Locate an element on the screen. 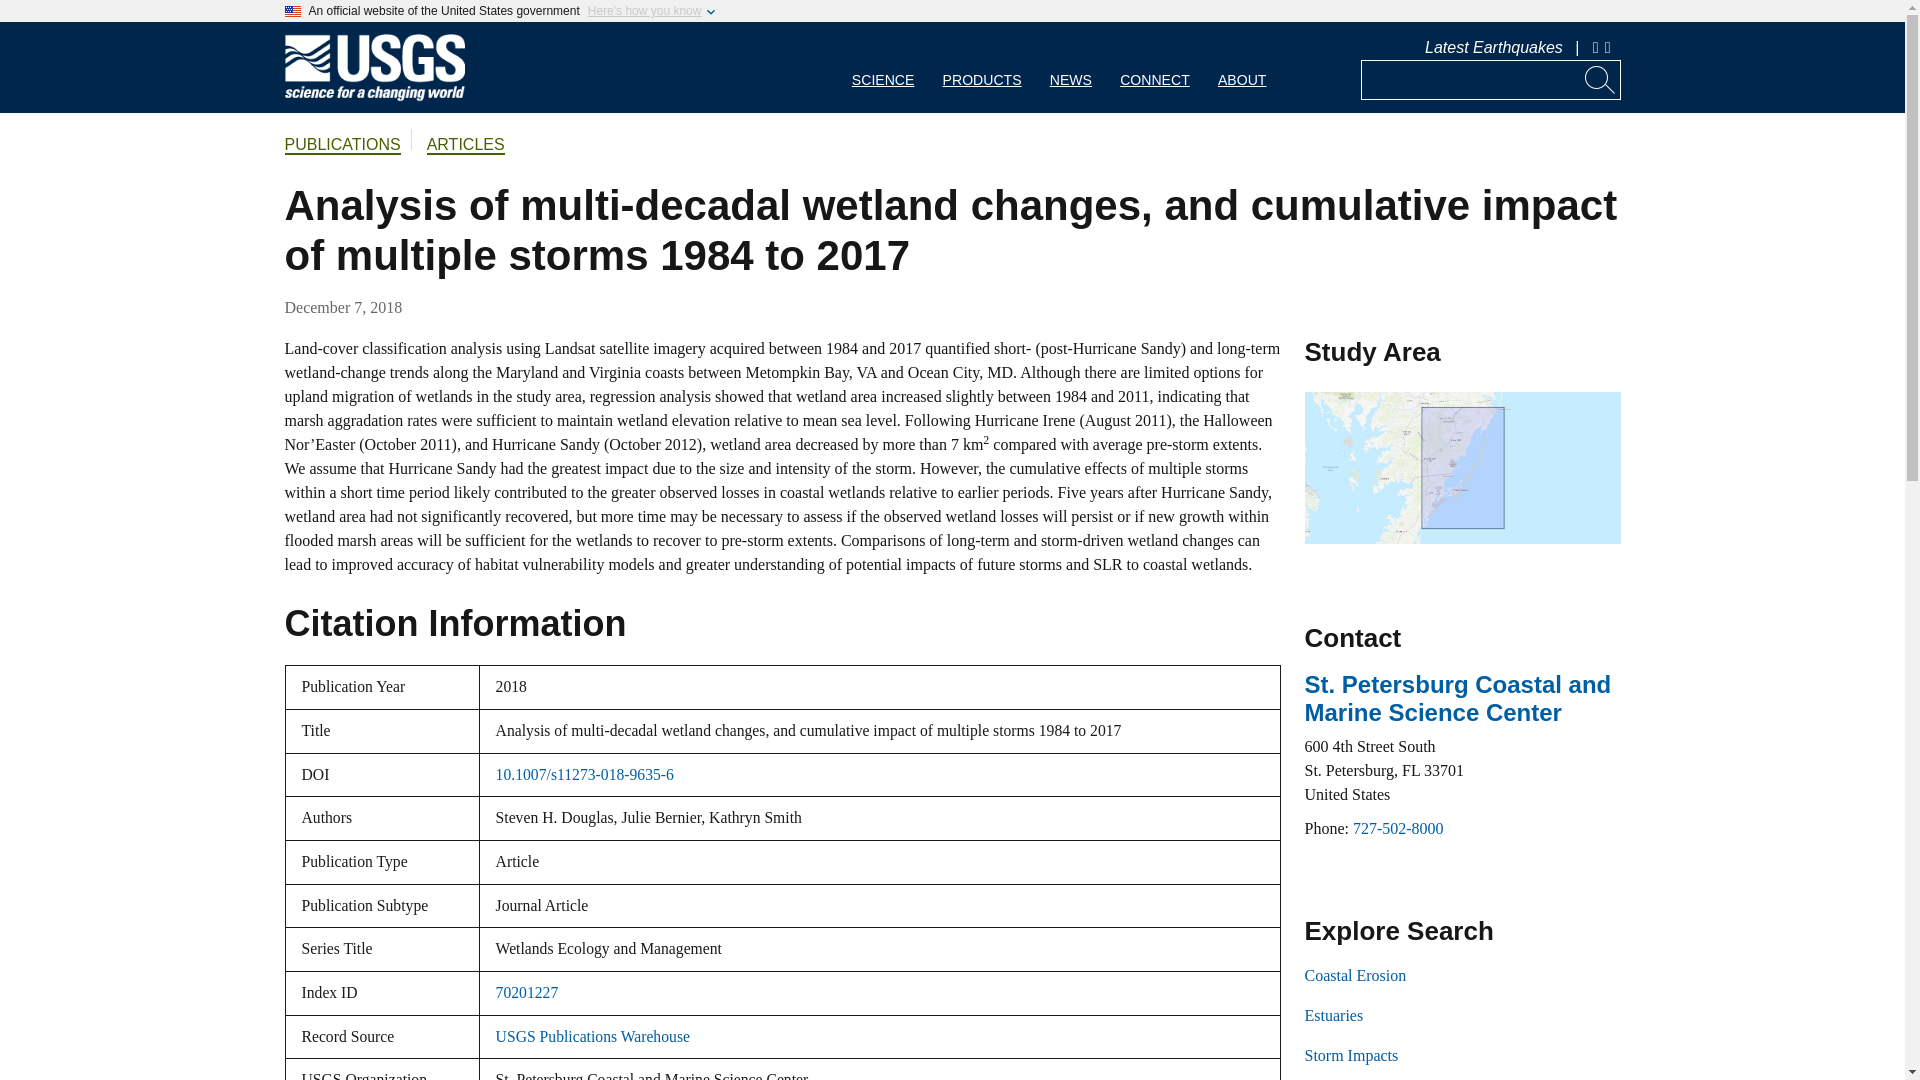  PRODUCTS is located at coordinates (982, 67).